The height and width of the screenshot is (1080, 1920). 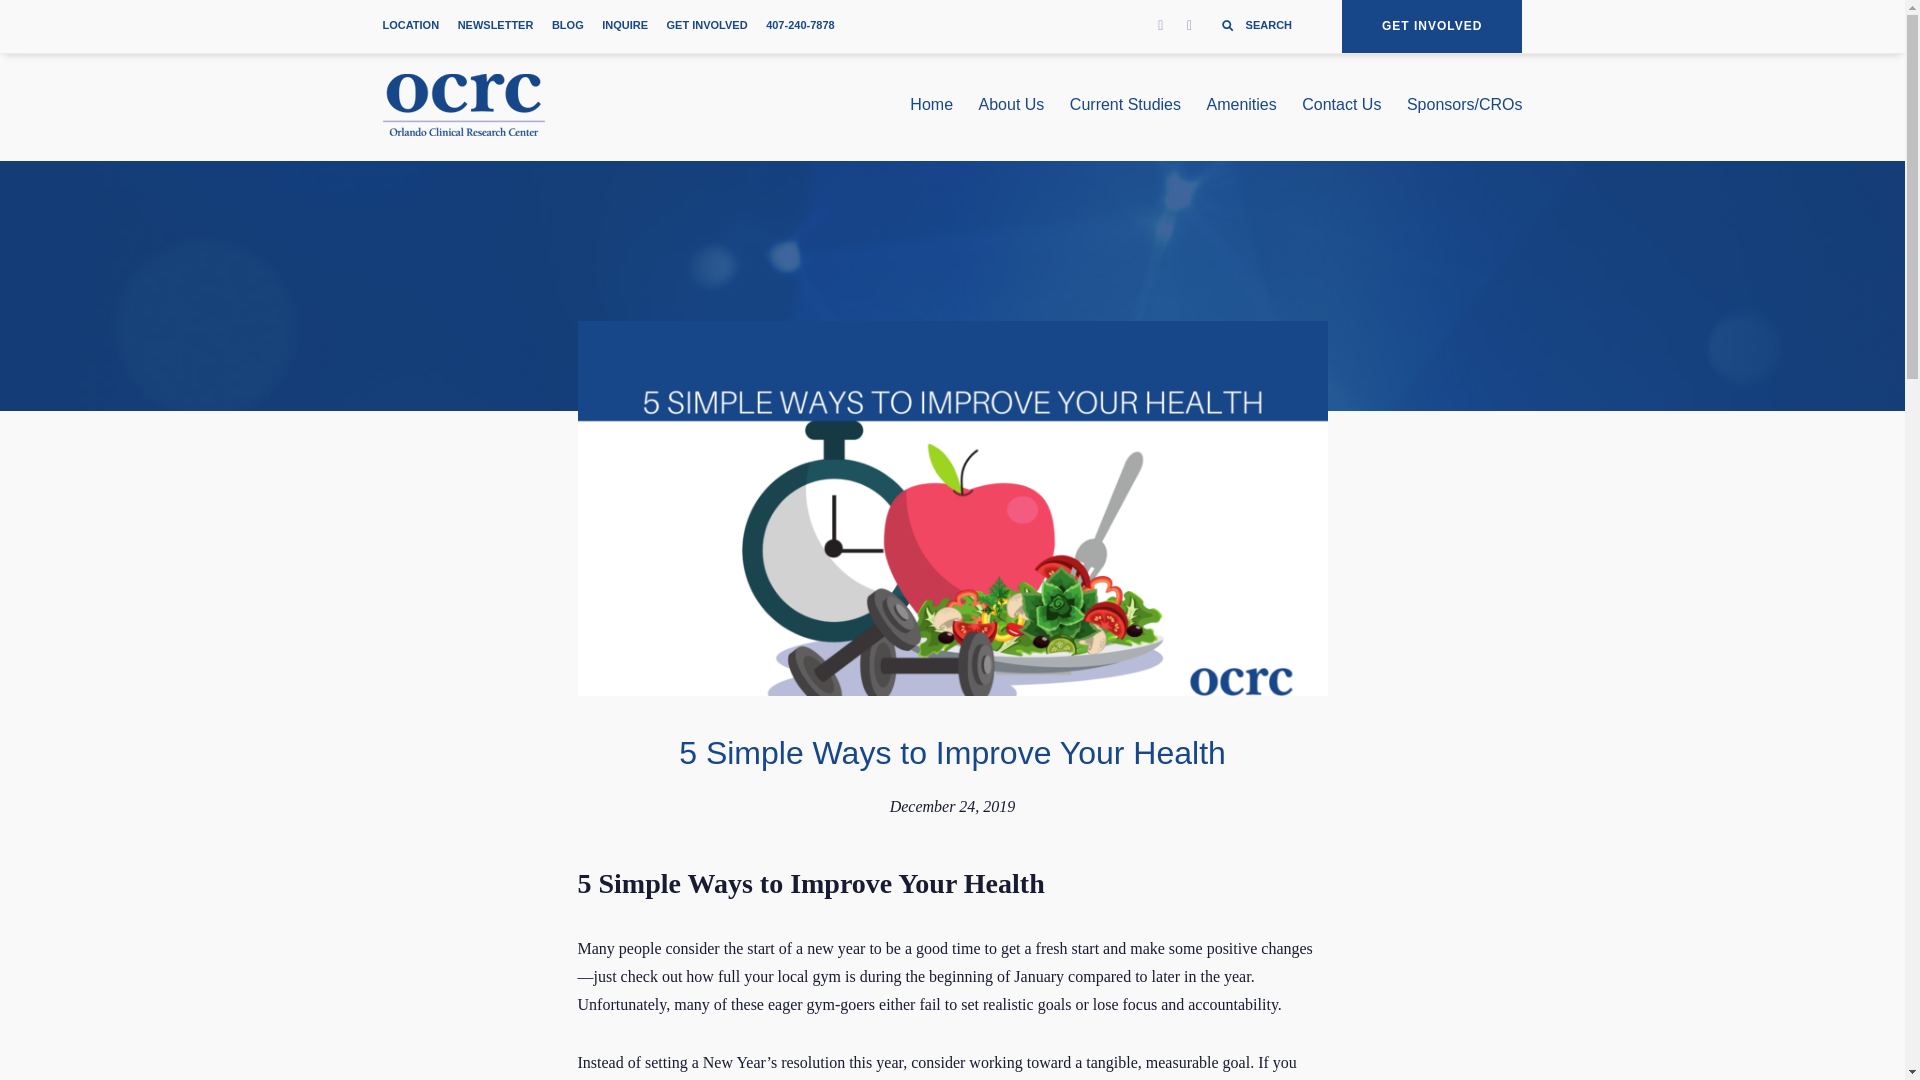 I want to click on NEWSLETTER, so click(x=496, y=26).